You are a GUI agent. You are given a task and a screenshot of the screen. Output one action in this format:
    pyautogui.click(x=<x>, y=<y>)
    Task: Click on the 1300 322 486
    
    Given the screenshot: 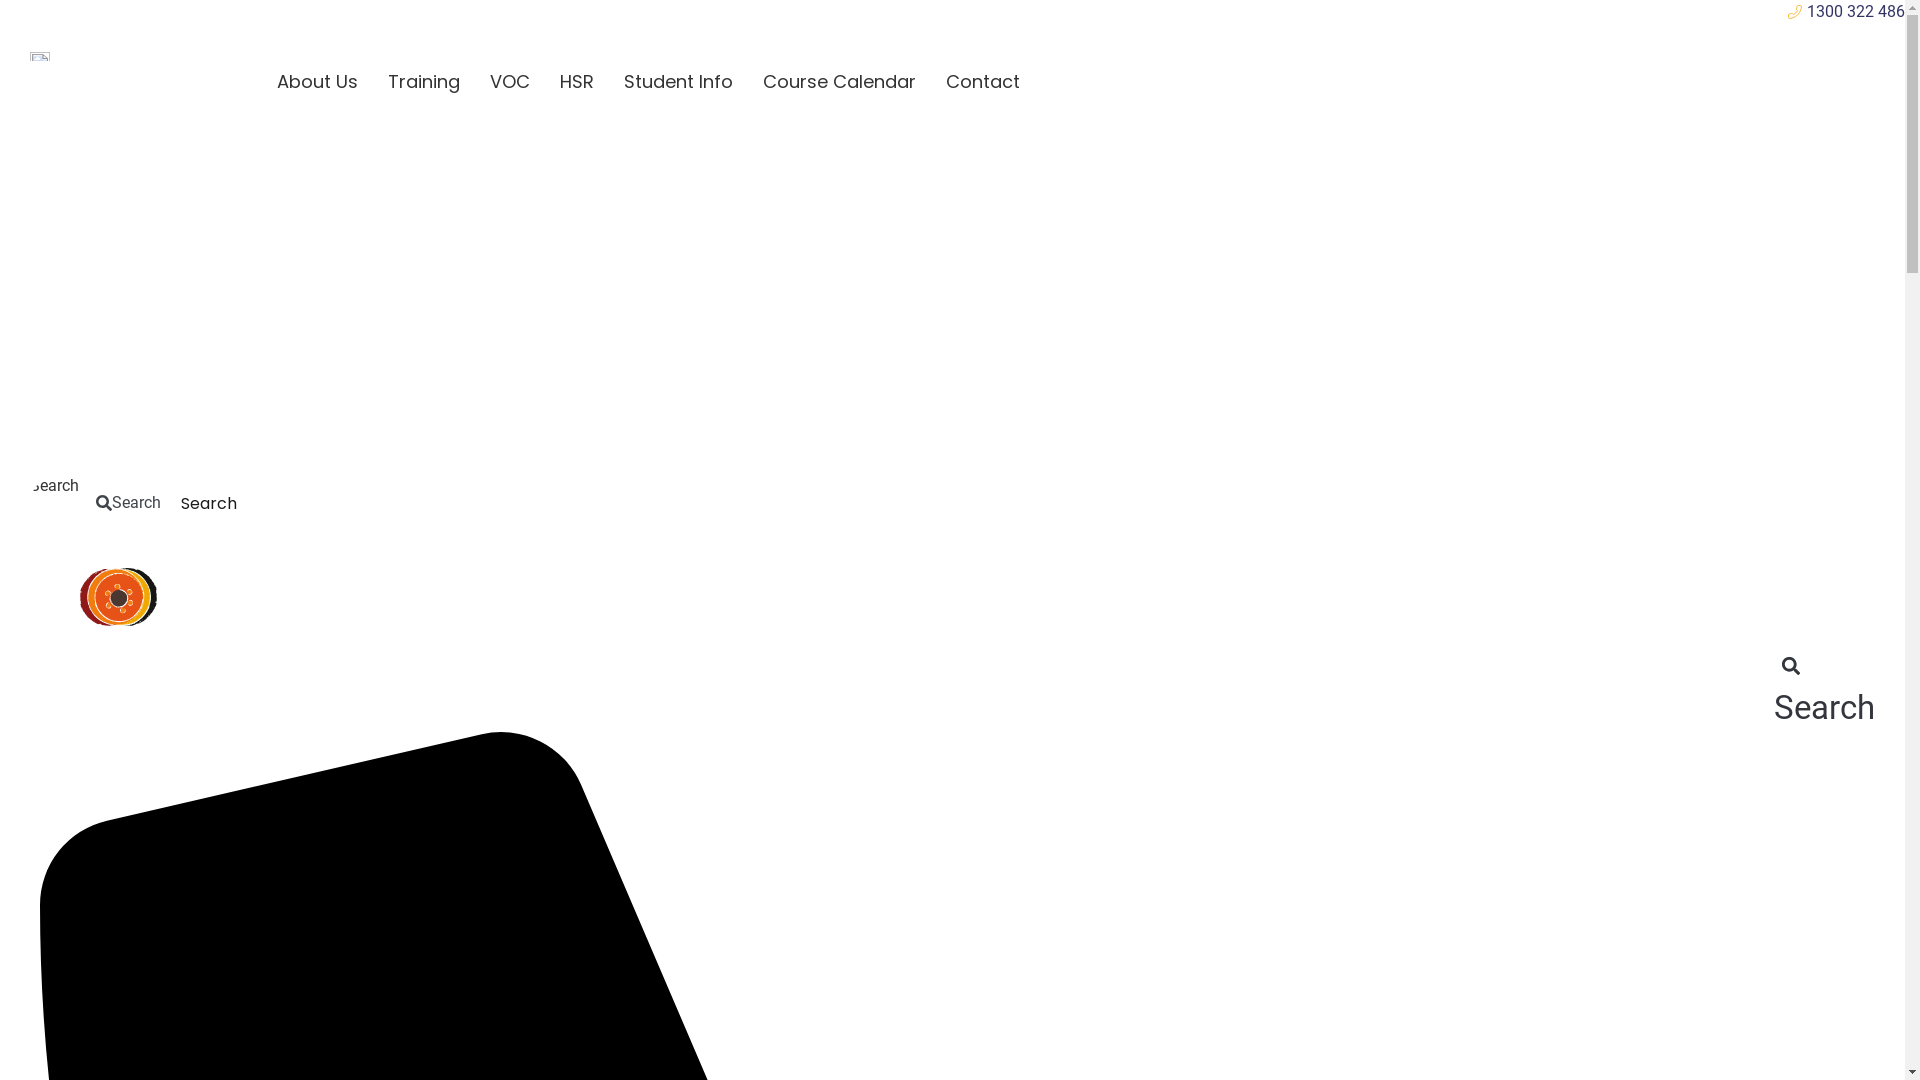 What is the action you would take?
    pyautogui.click(x=220, y=471)
    